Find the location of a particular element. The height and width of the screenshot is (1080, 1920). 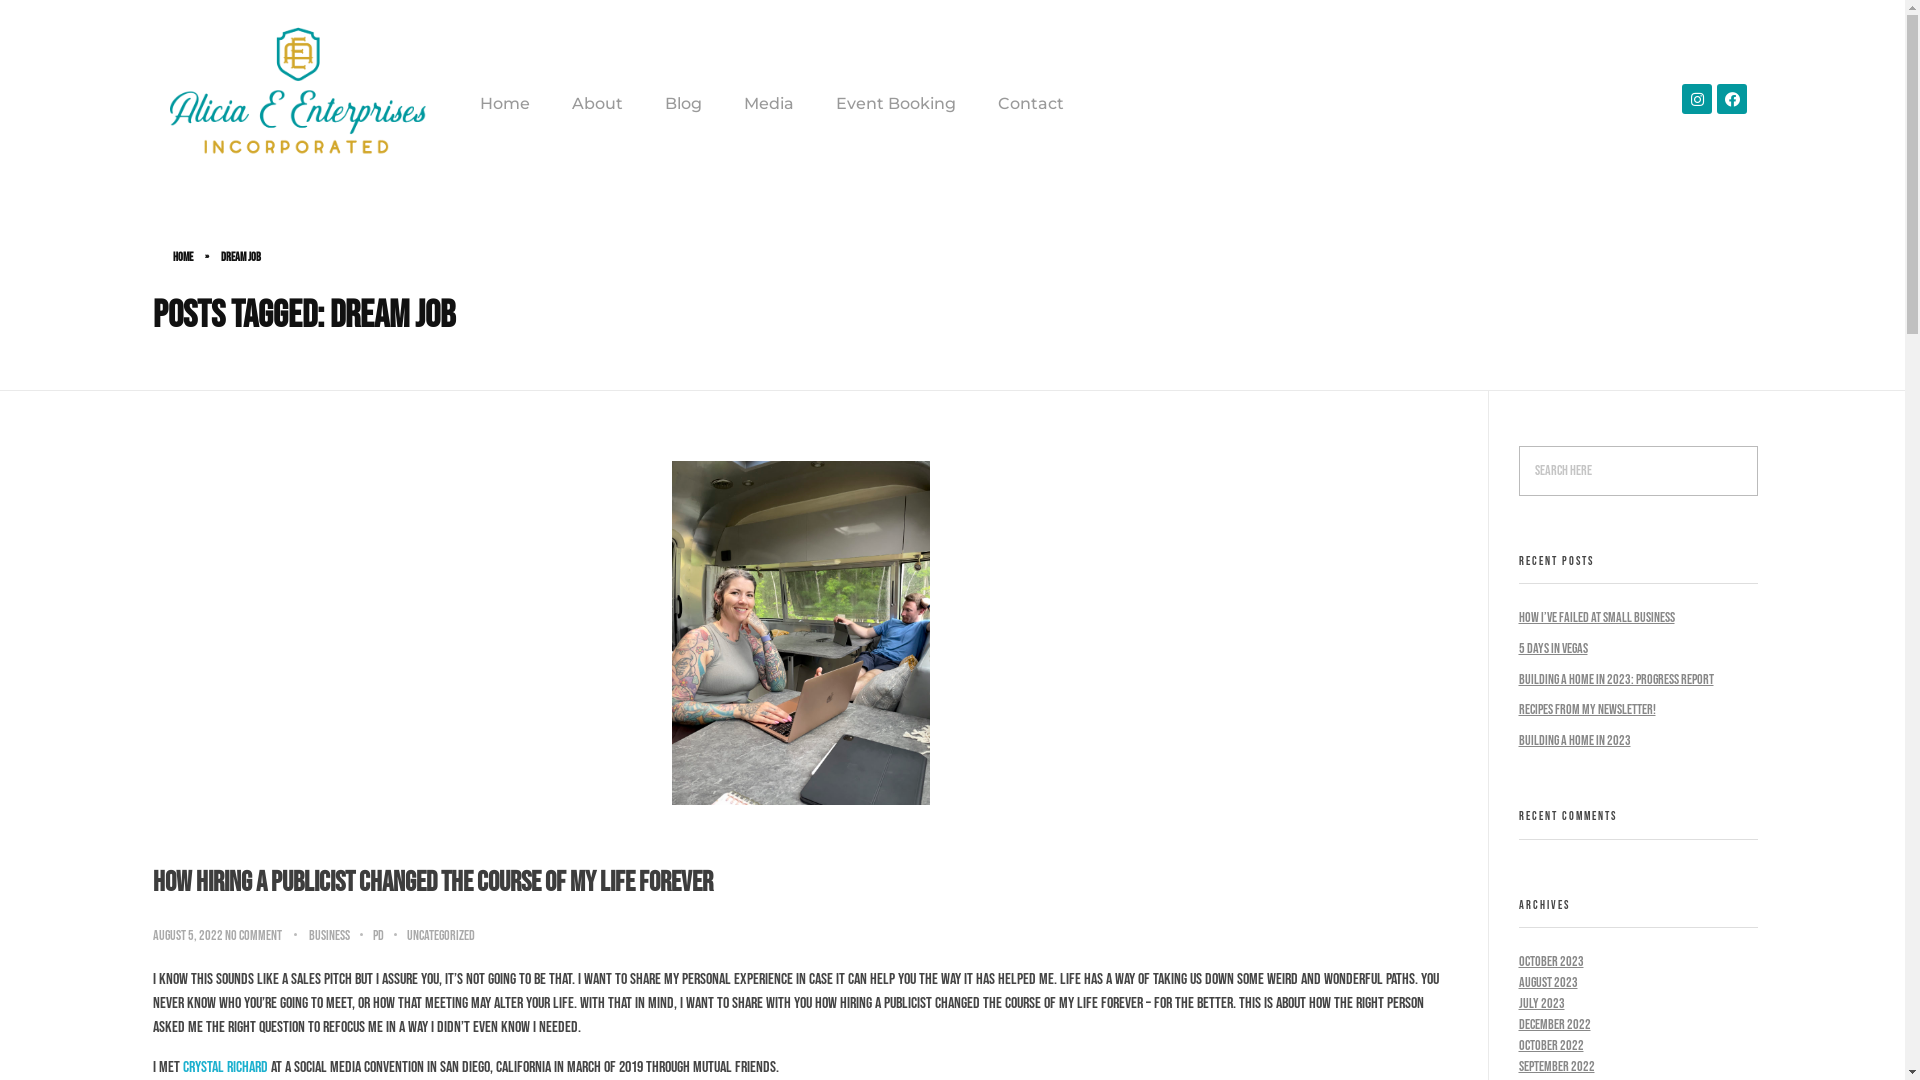

August 5, 2022 is located at coordinates (188, 936).